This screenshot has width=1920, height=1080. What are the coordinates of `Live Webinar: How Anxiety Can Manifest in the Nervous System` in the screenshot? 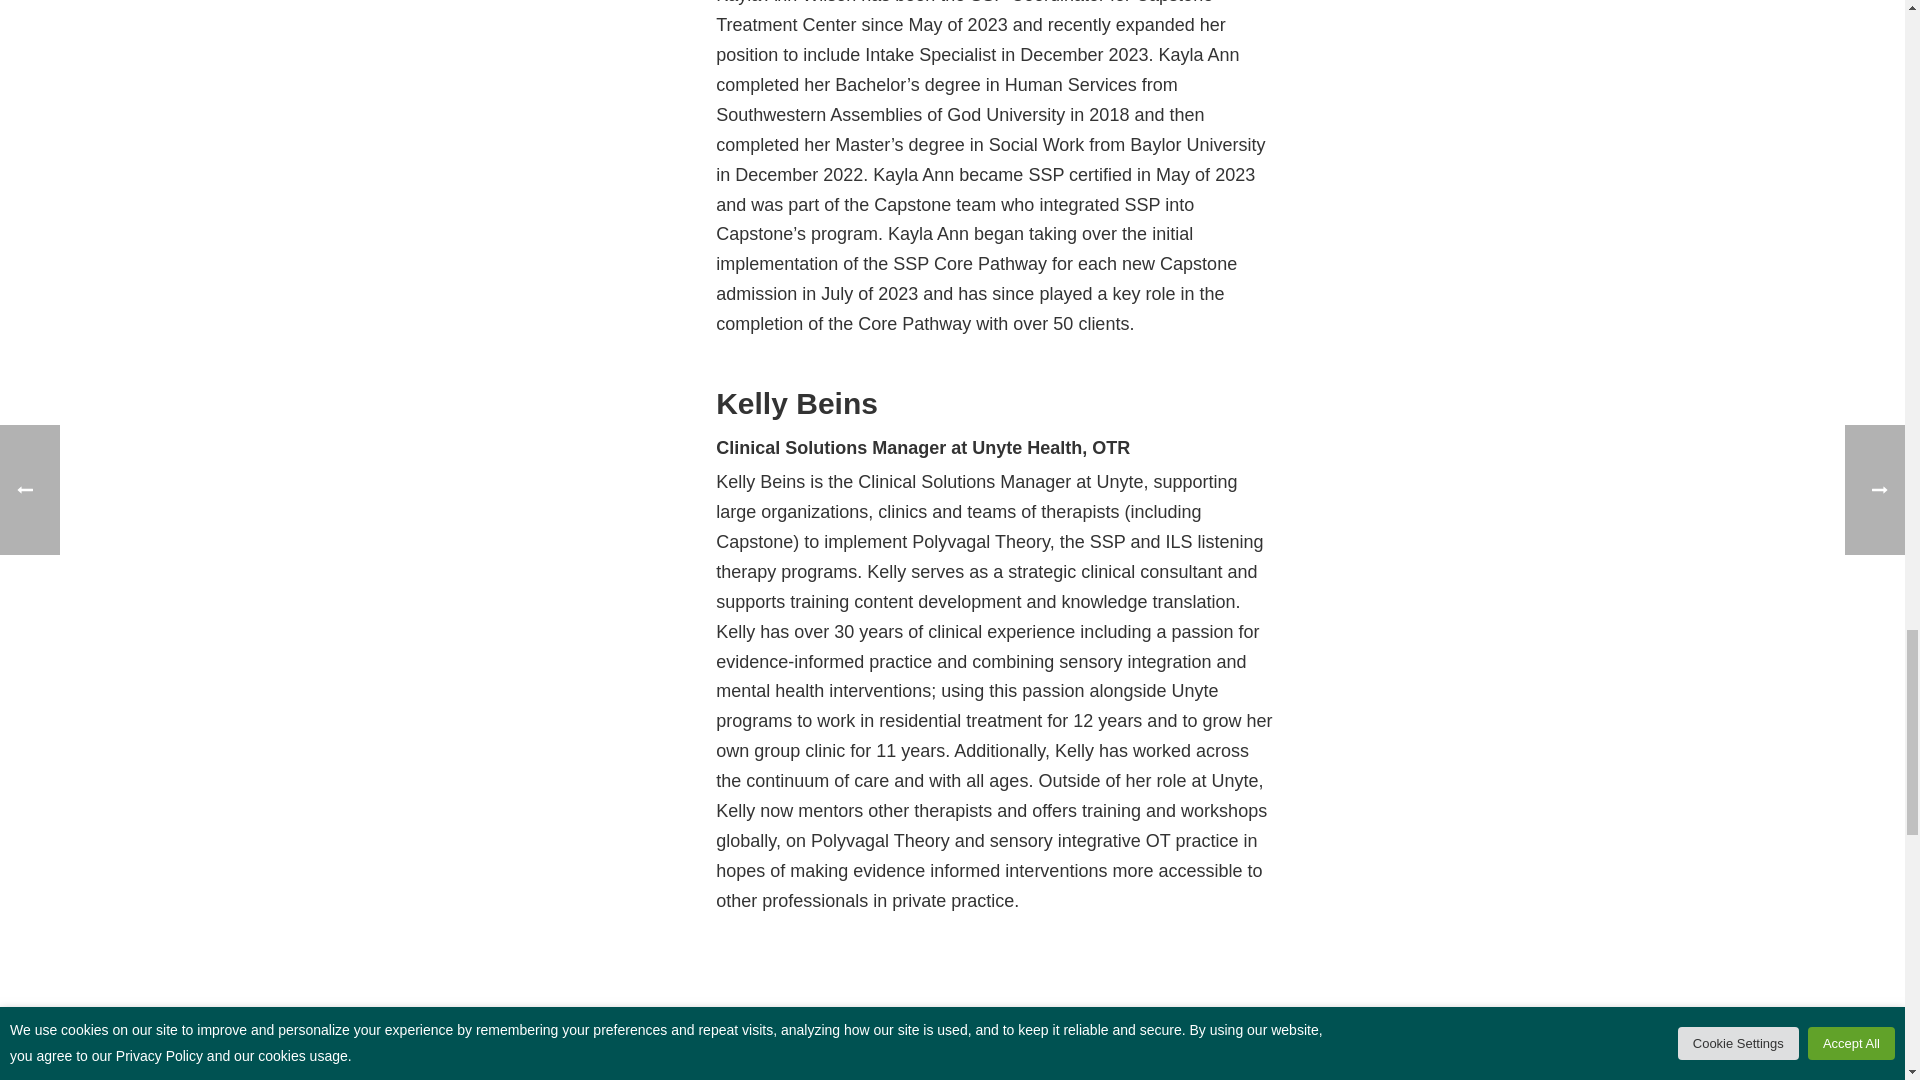 It's located at (954, 1074).